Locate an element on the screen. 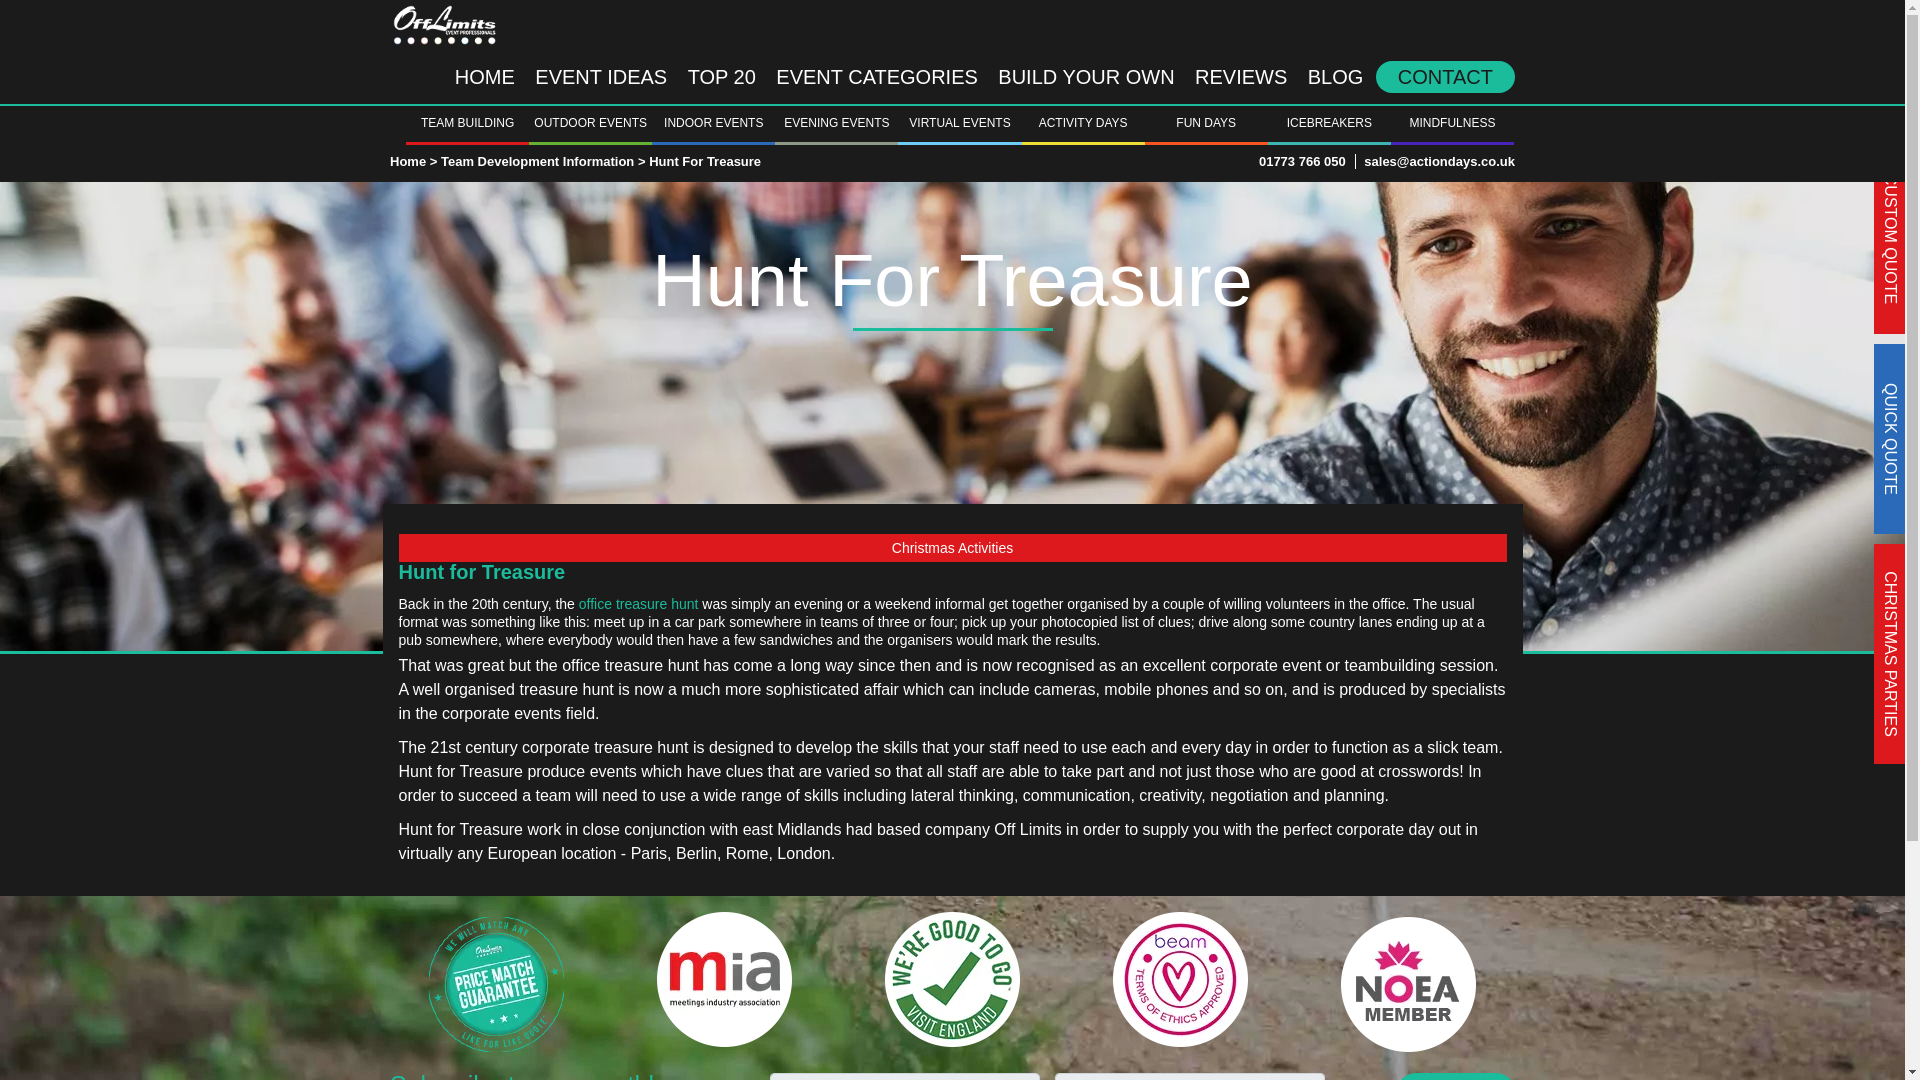 The width and height of the screenshot is (1920, 1080). VIRTUAL EVENTS is located at coordinates (960, 123).